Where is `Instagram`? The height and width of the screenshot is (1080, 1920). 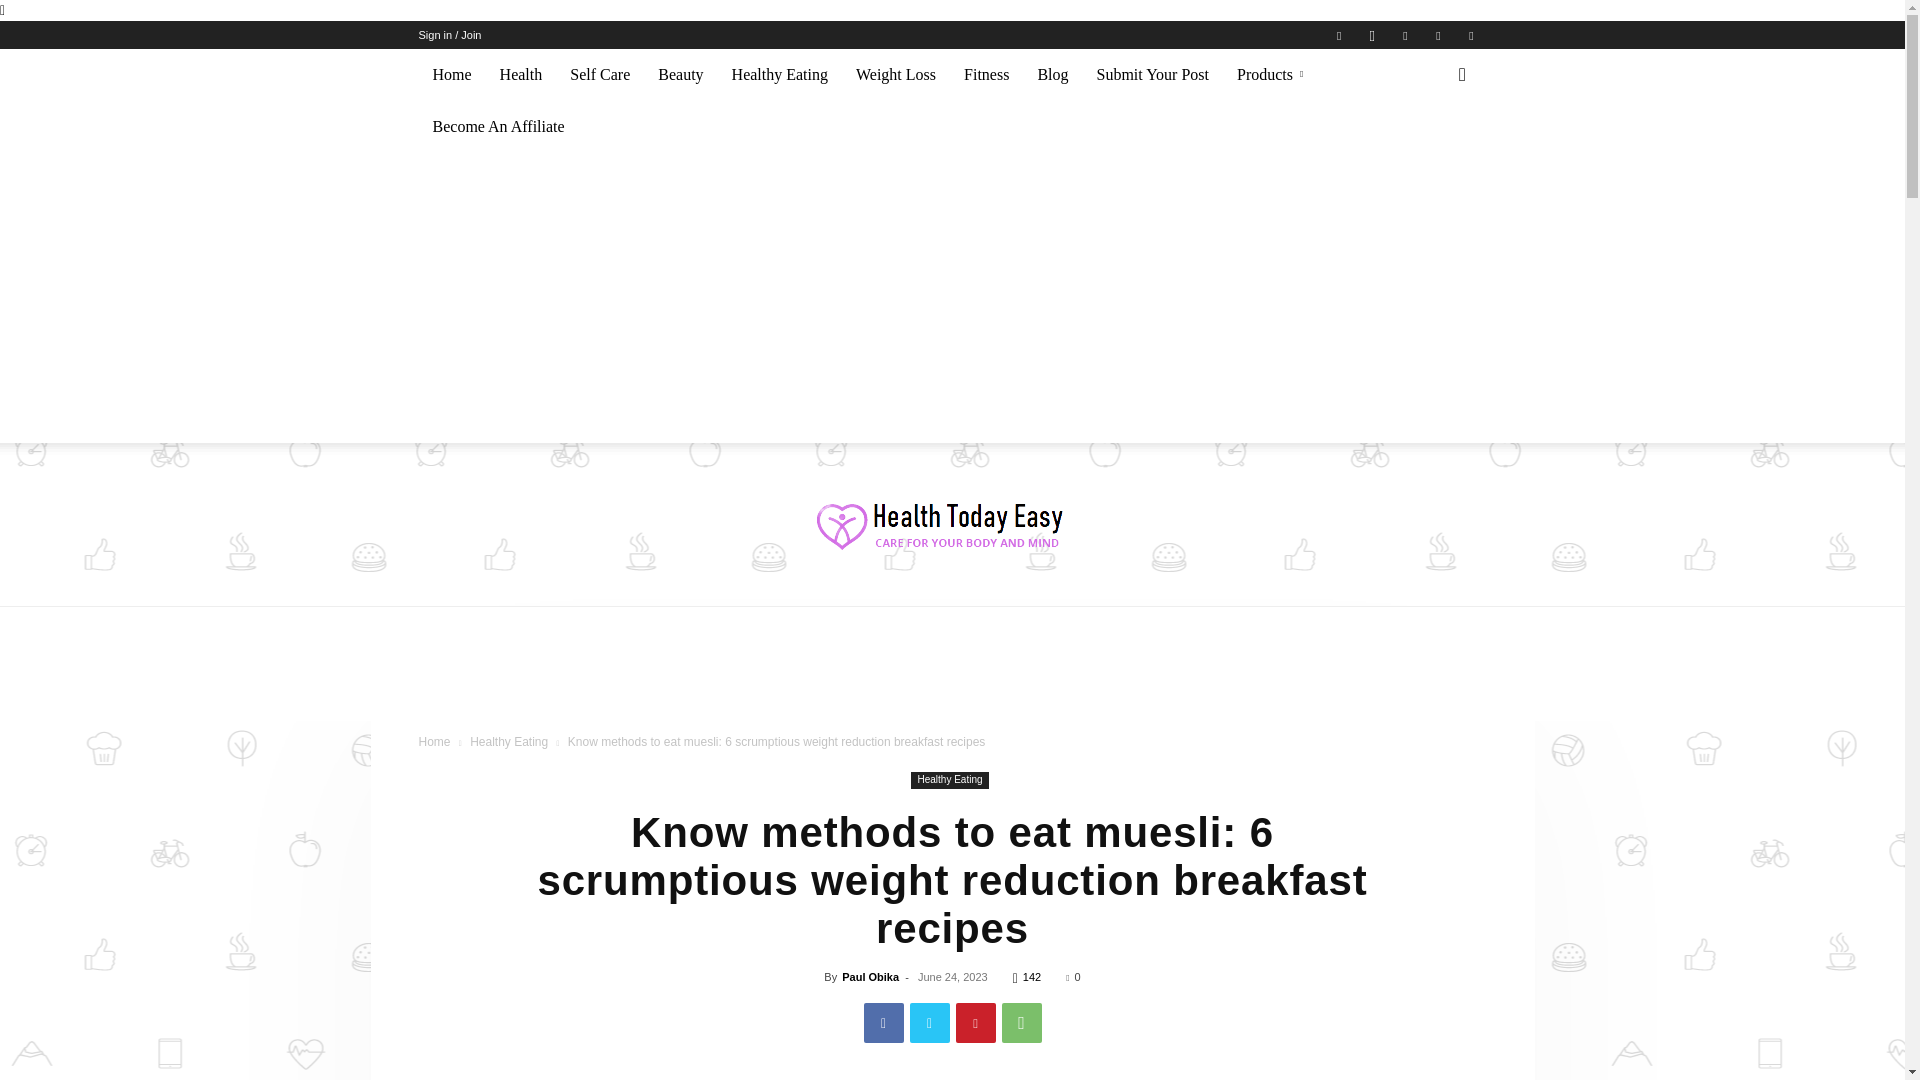 Instagram is located at coordinates (1372, 34).